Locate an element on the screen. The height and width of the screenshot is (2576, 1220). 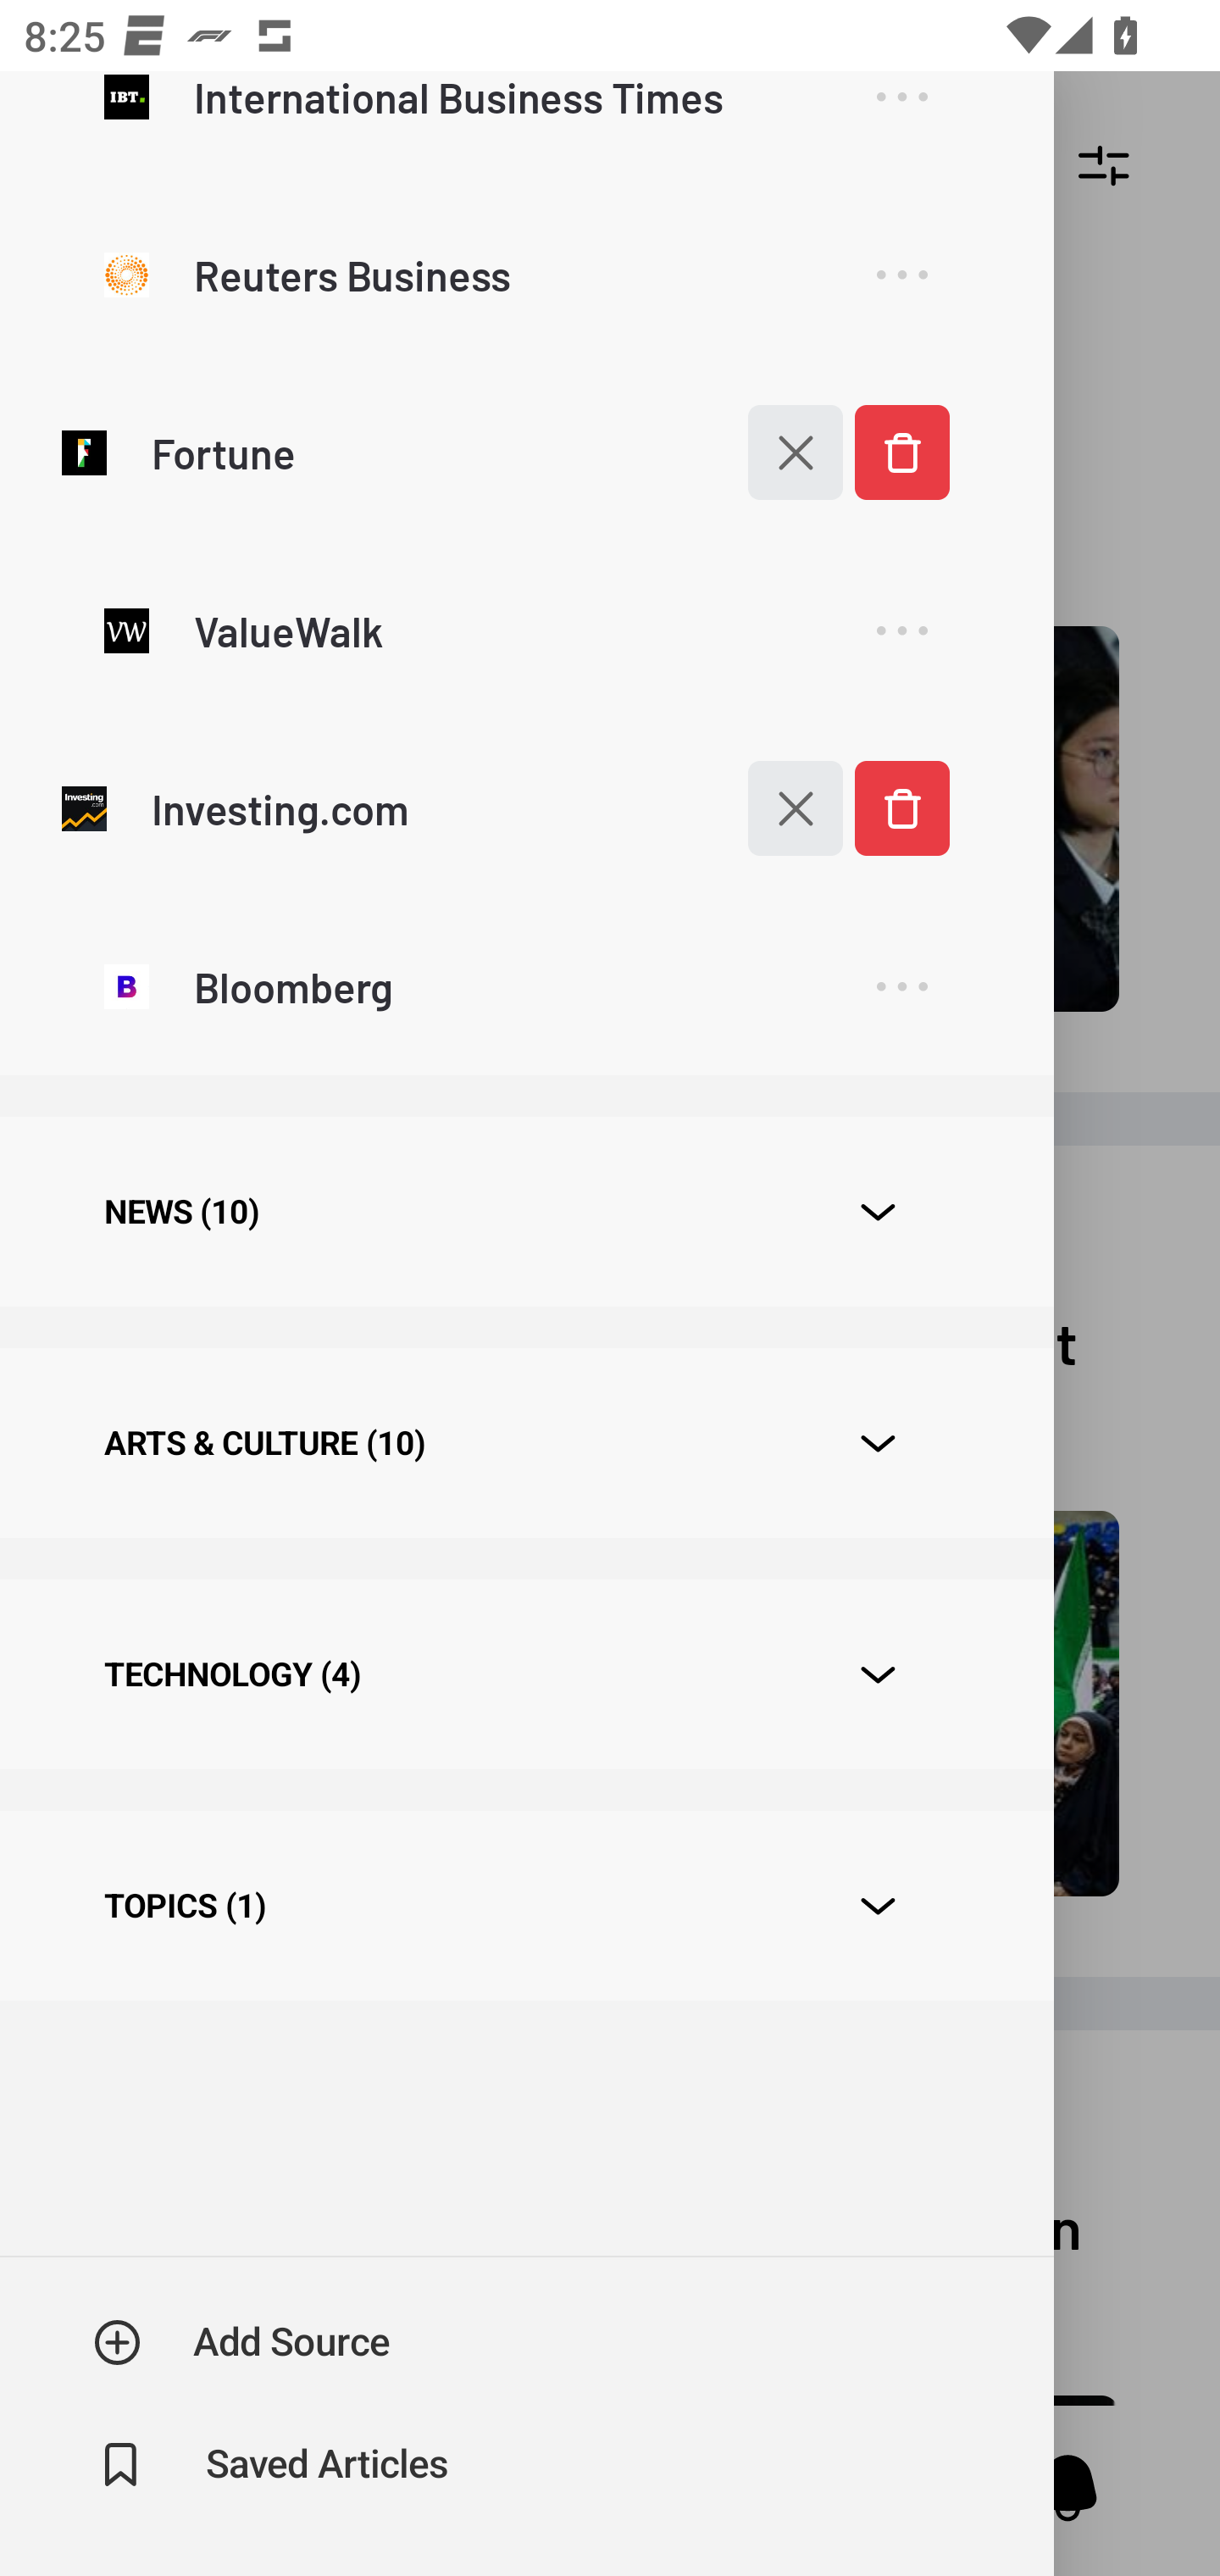
Open Content Store Add Source is located at coordinates (242, 2342).